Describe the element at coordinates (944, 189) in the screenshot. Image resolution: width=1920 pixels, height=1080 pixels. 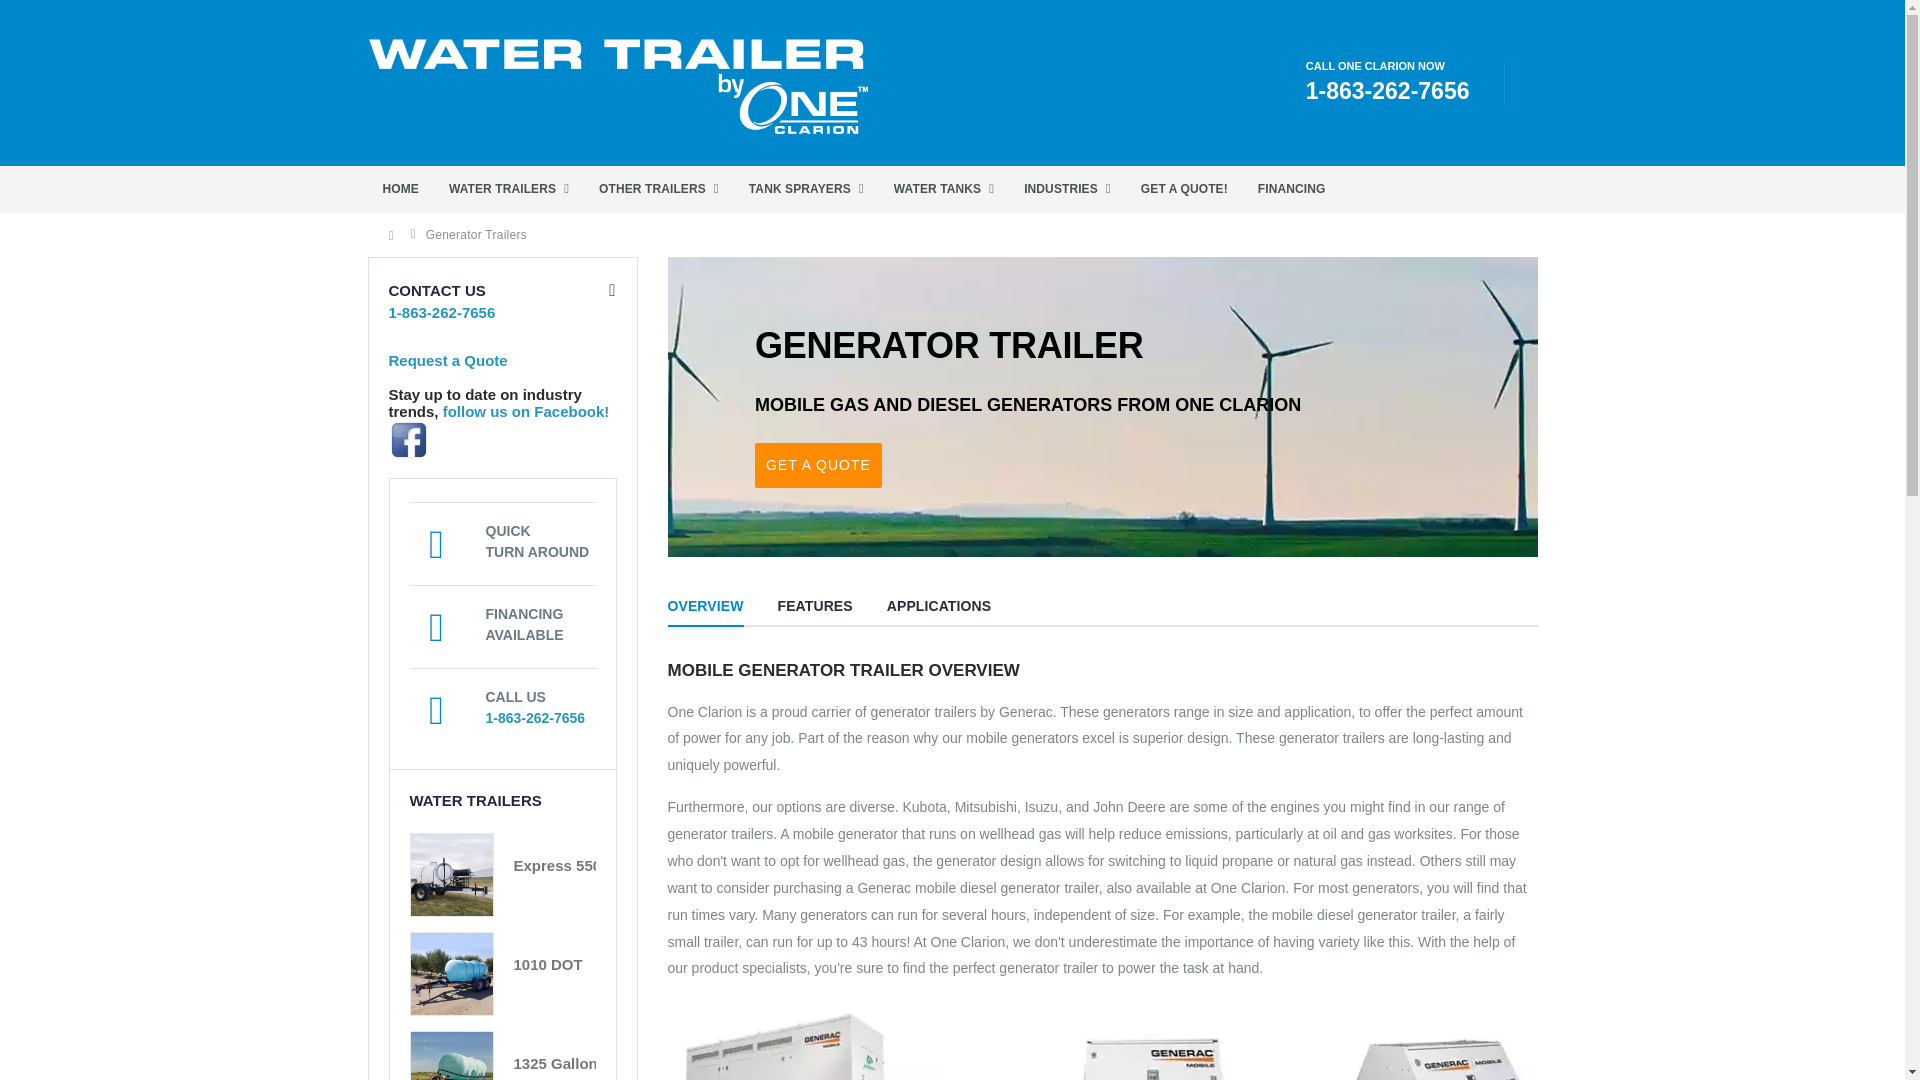
I see `WATER TANKS` at that location.